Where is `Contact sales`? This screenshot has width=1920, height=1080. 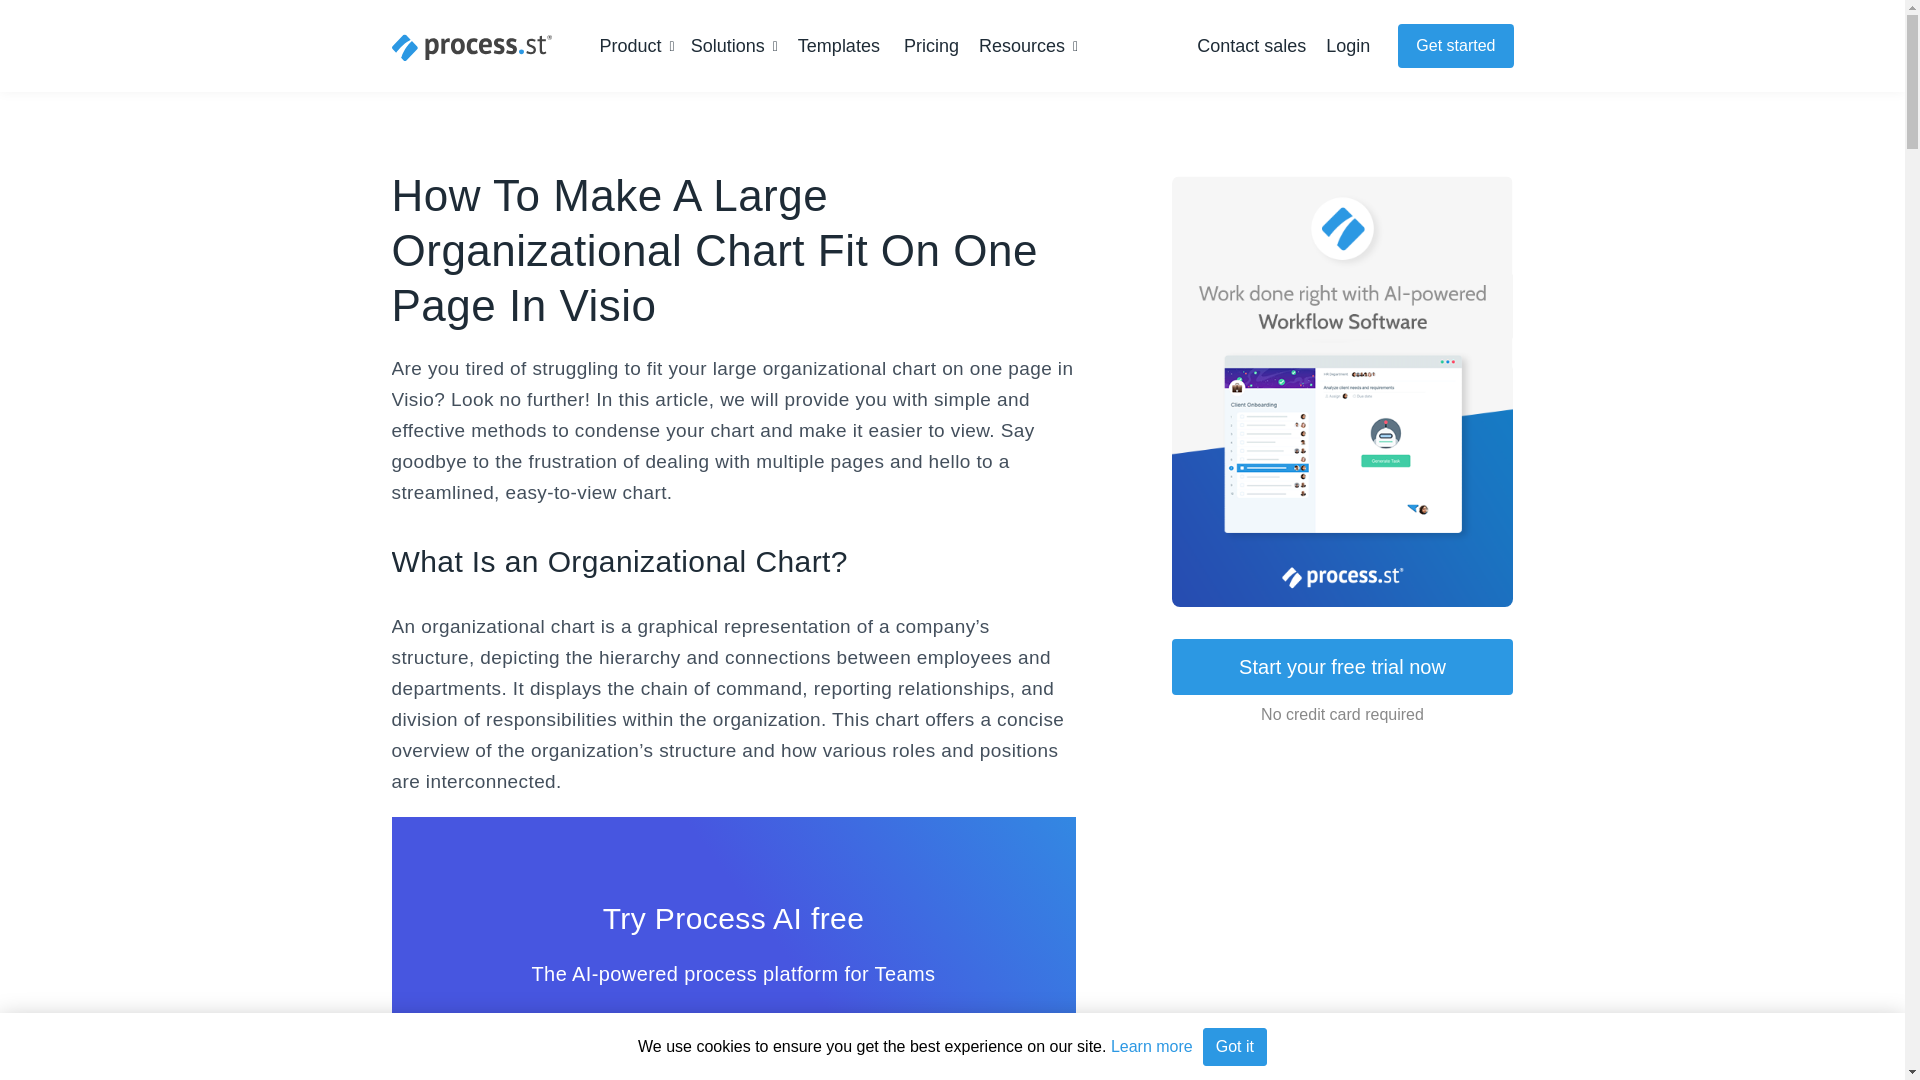 Contact sales is located at coordinates (1250, 46).